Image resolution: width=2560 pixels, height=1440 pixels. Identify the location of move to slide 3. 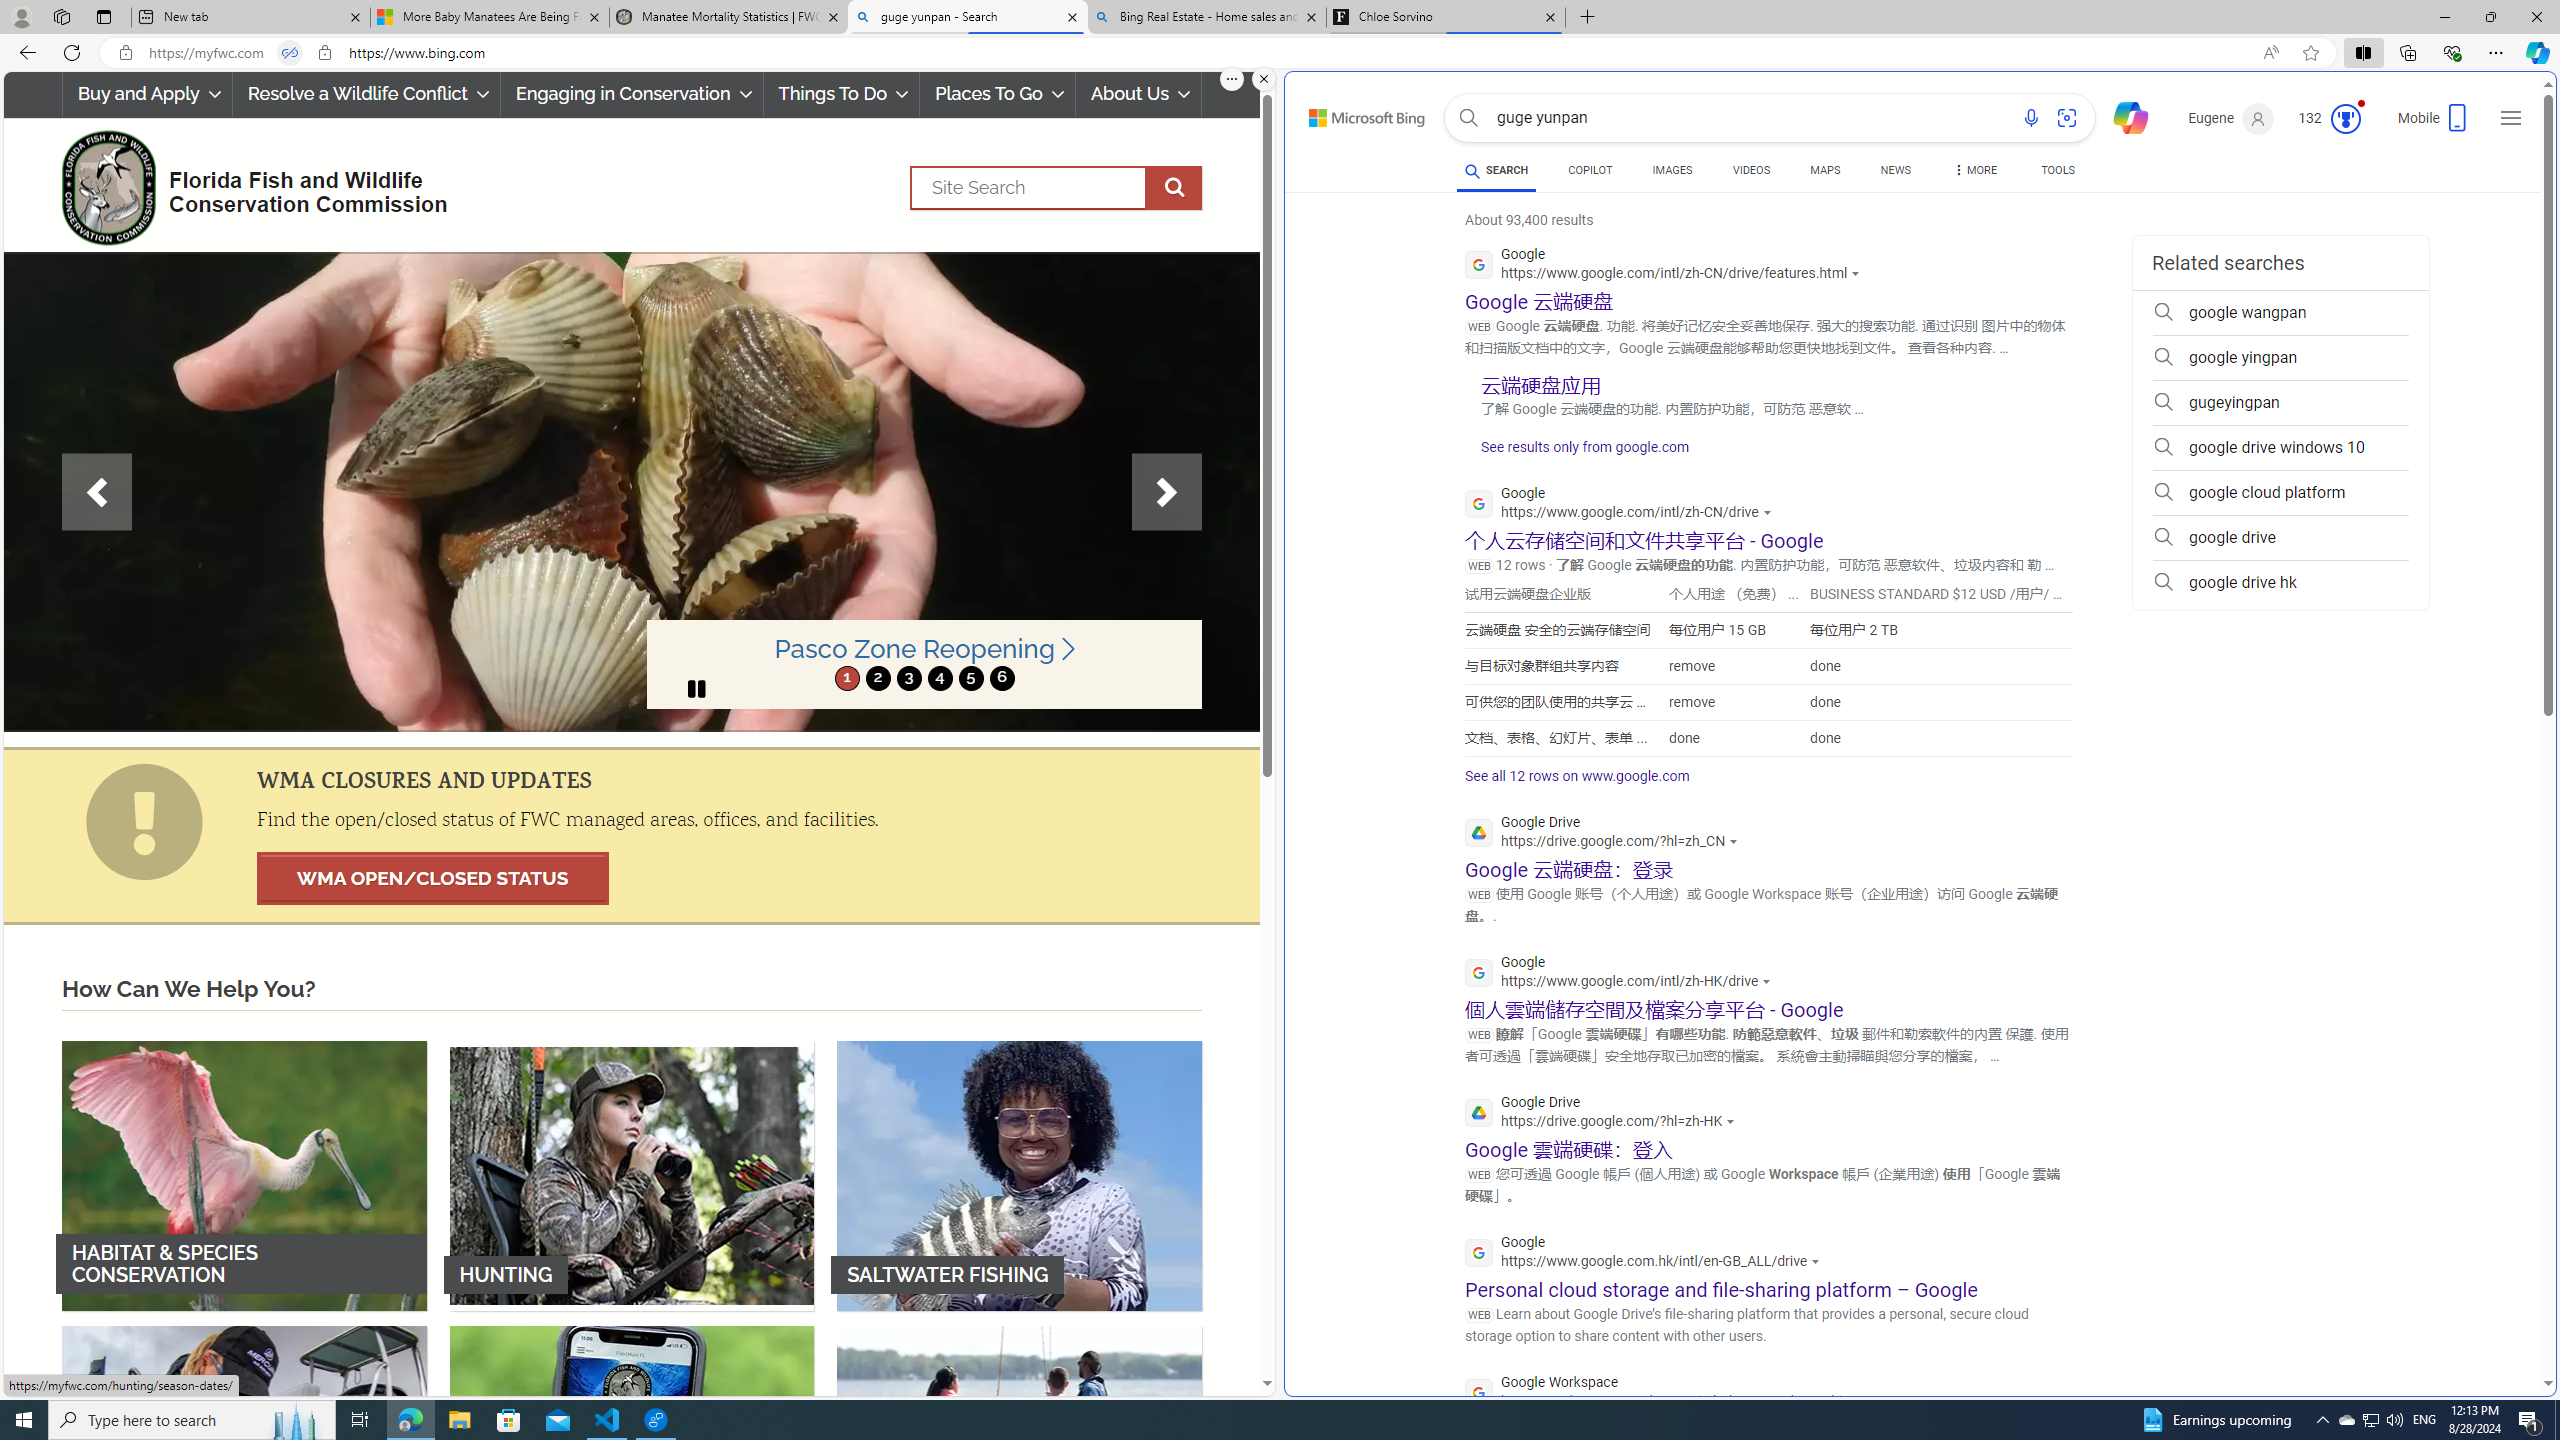
(908, 678).